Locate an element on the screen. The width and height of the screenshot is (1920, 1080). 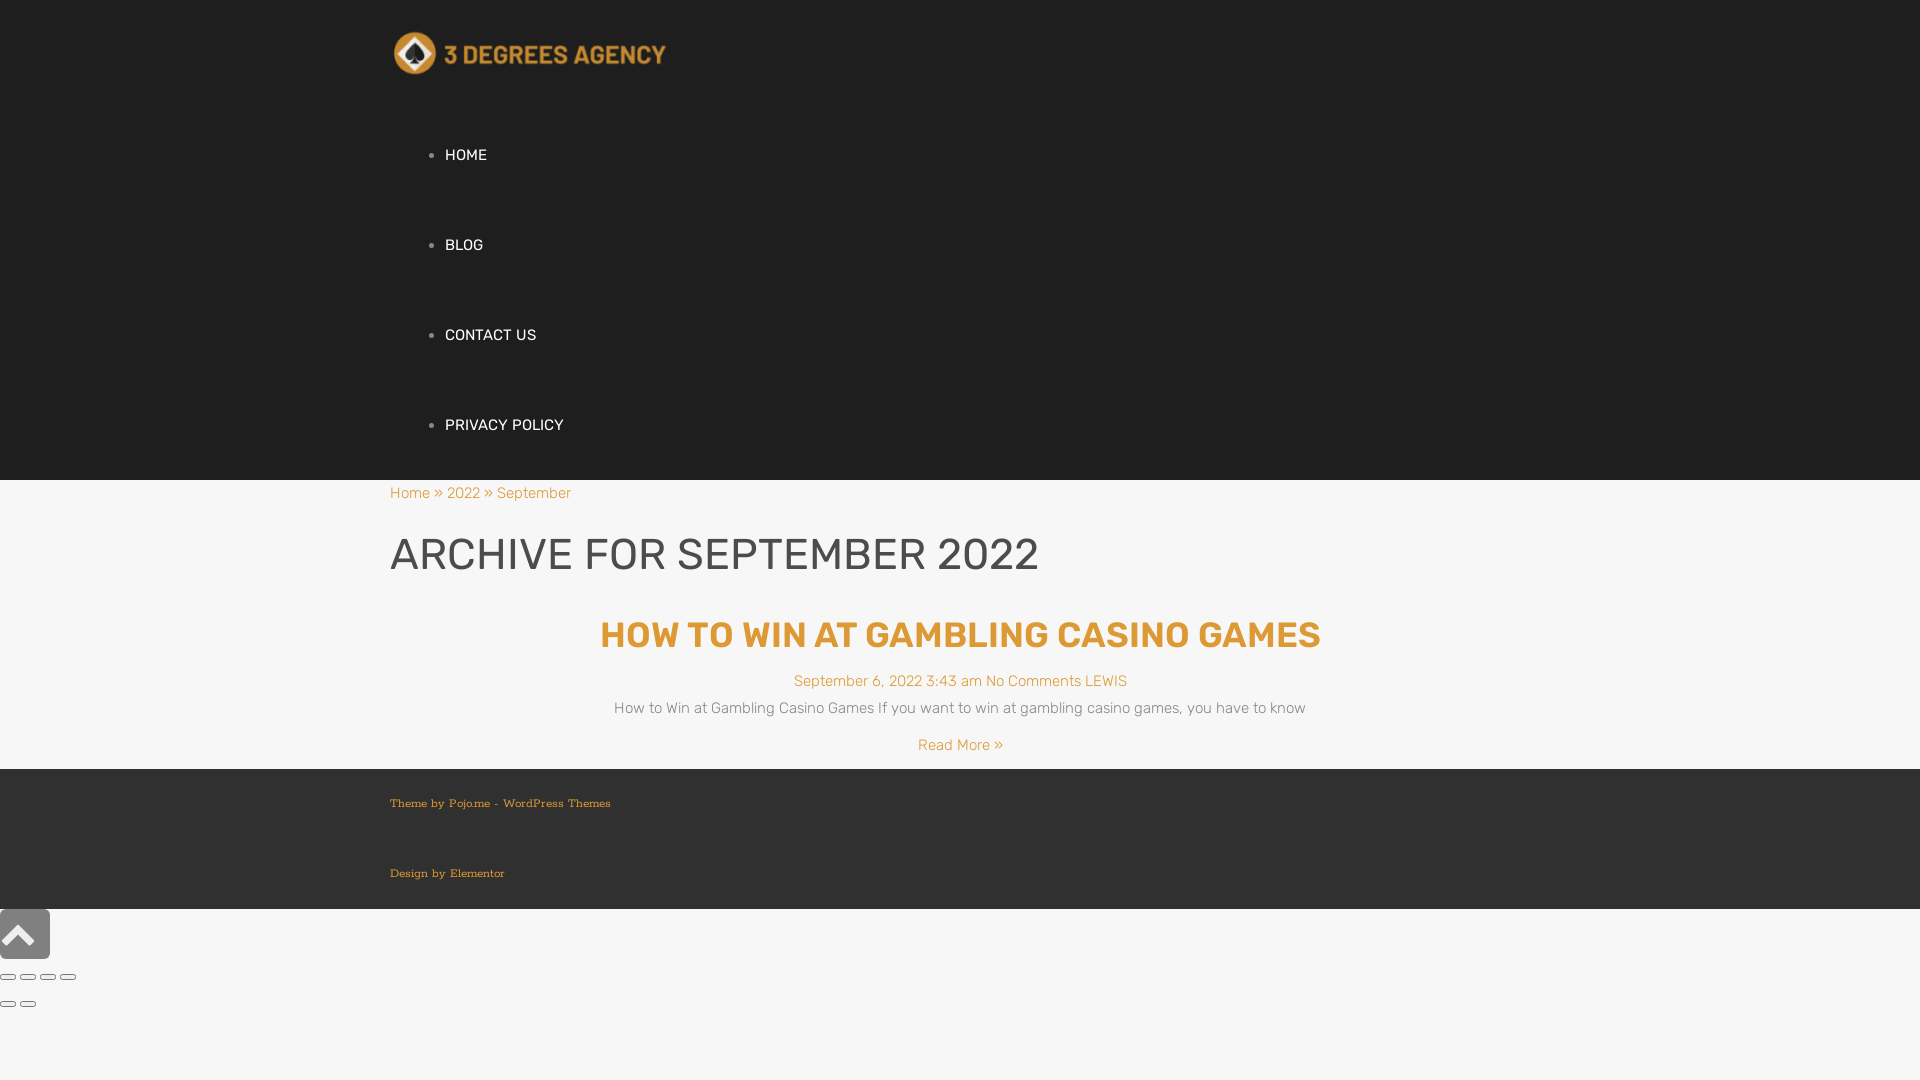
Pojo.me is located at coordinates (469, 804).